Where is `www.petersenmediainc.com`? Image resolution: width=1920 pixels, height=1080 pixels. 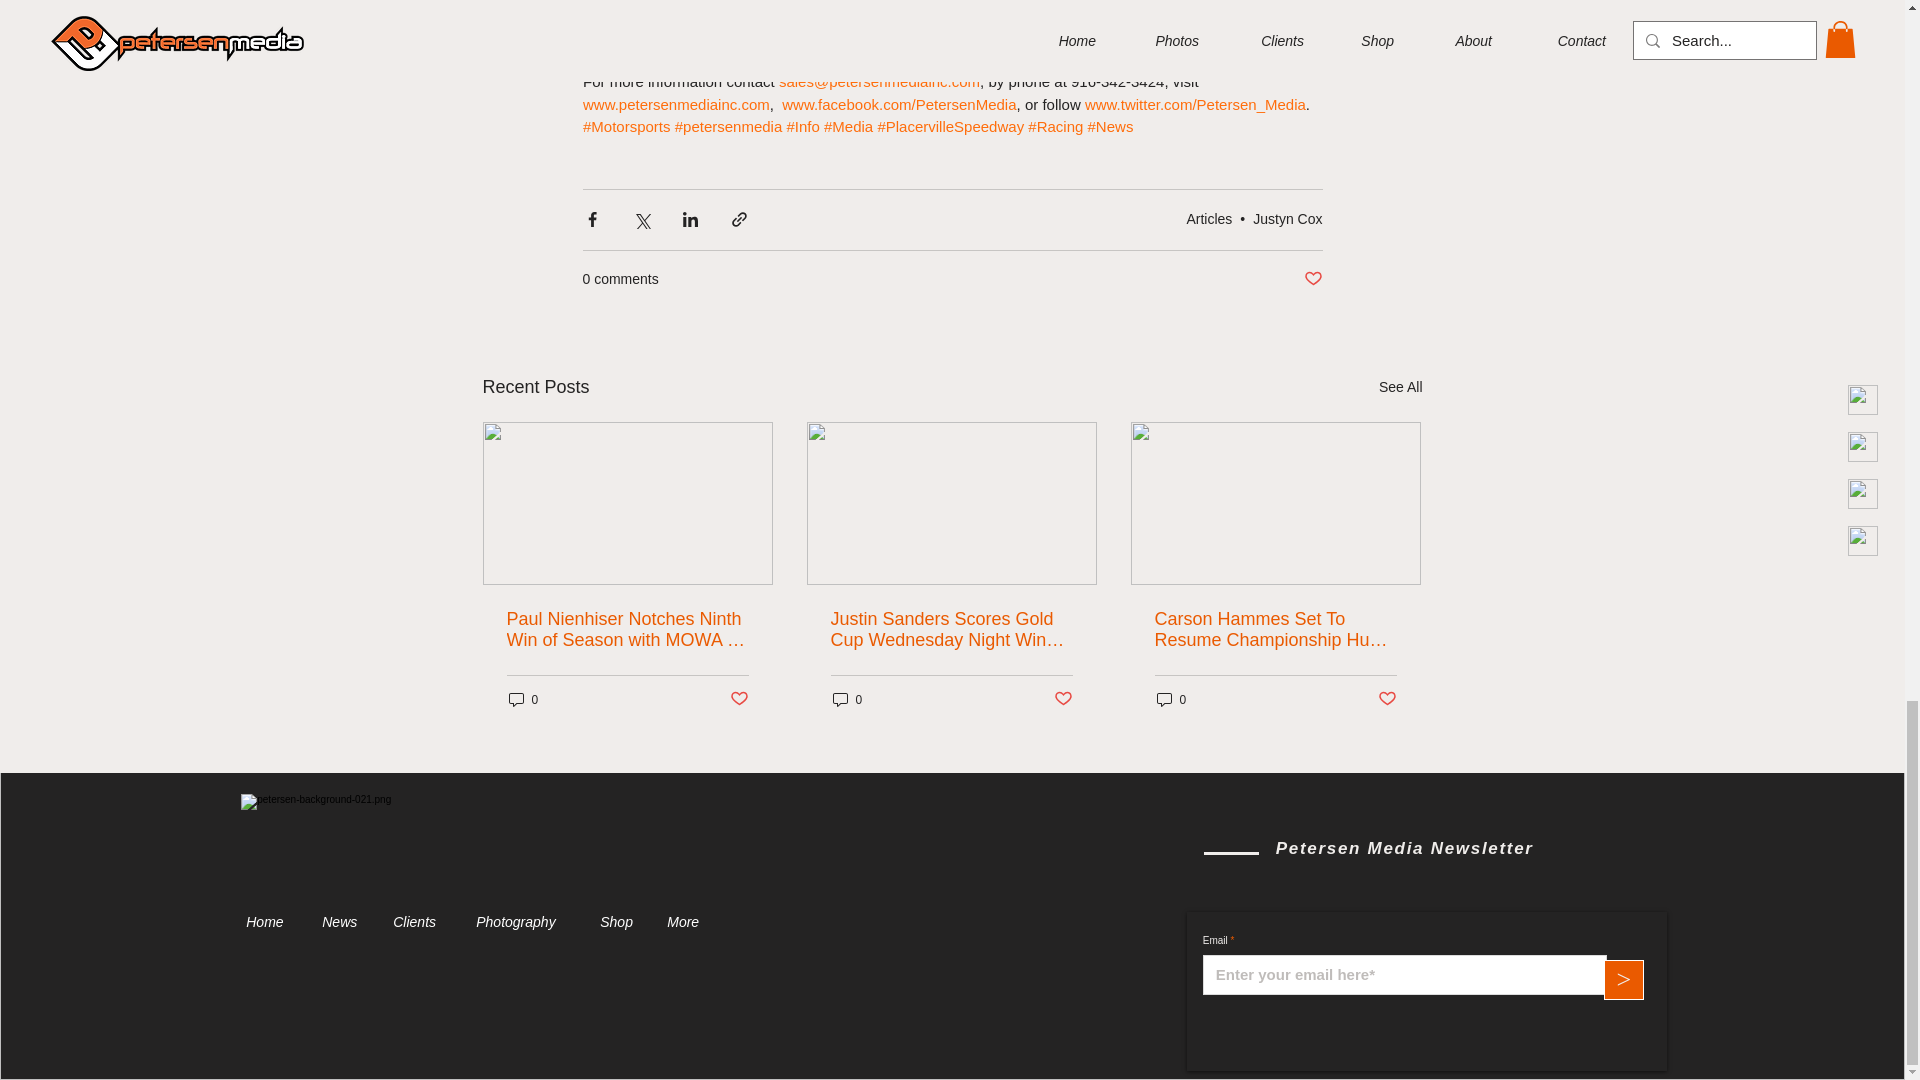
www.petersenmediainc.com is located at coordinates (675, 104).